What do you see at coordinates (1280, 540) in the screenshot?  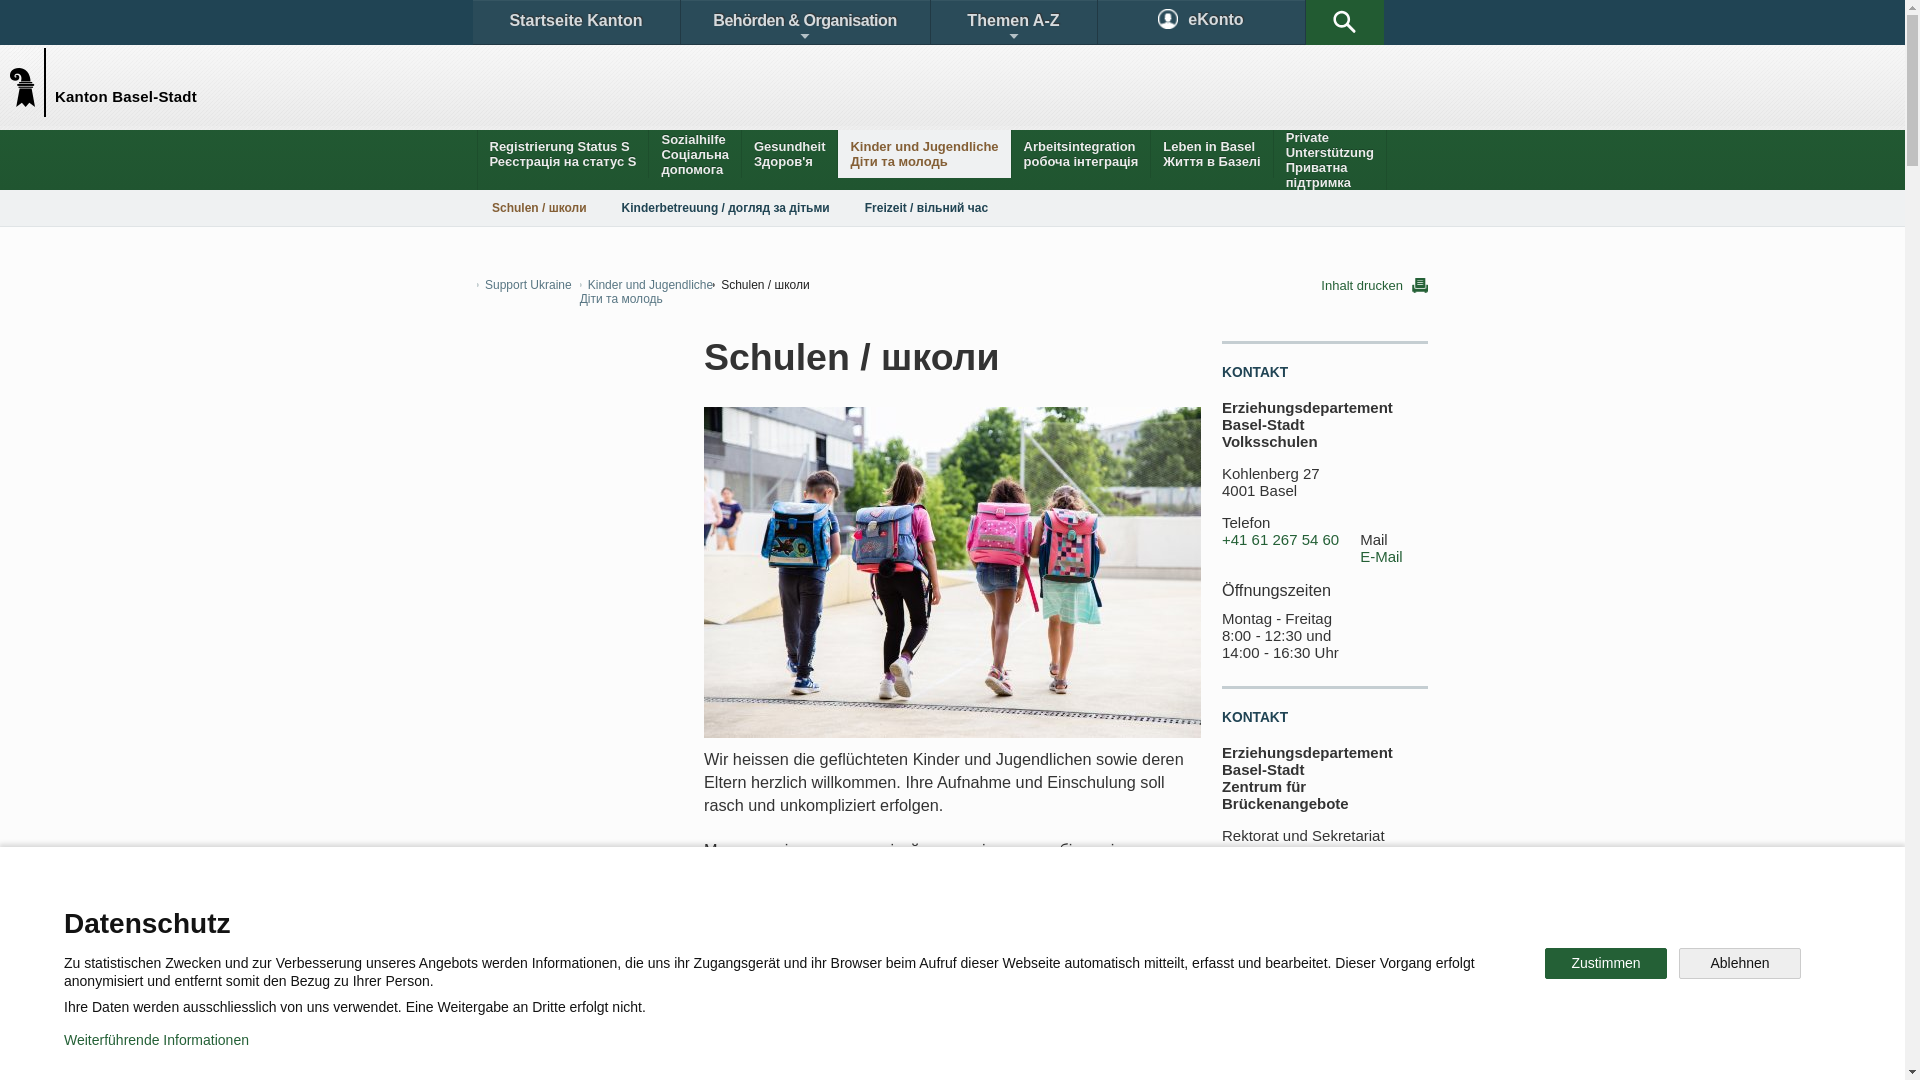 I see `+41 61 267 54 60` at bounding box center [1280, 540].